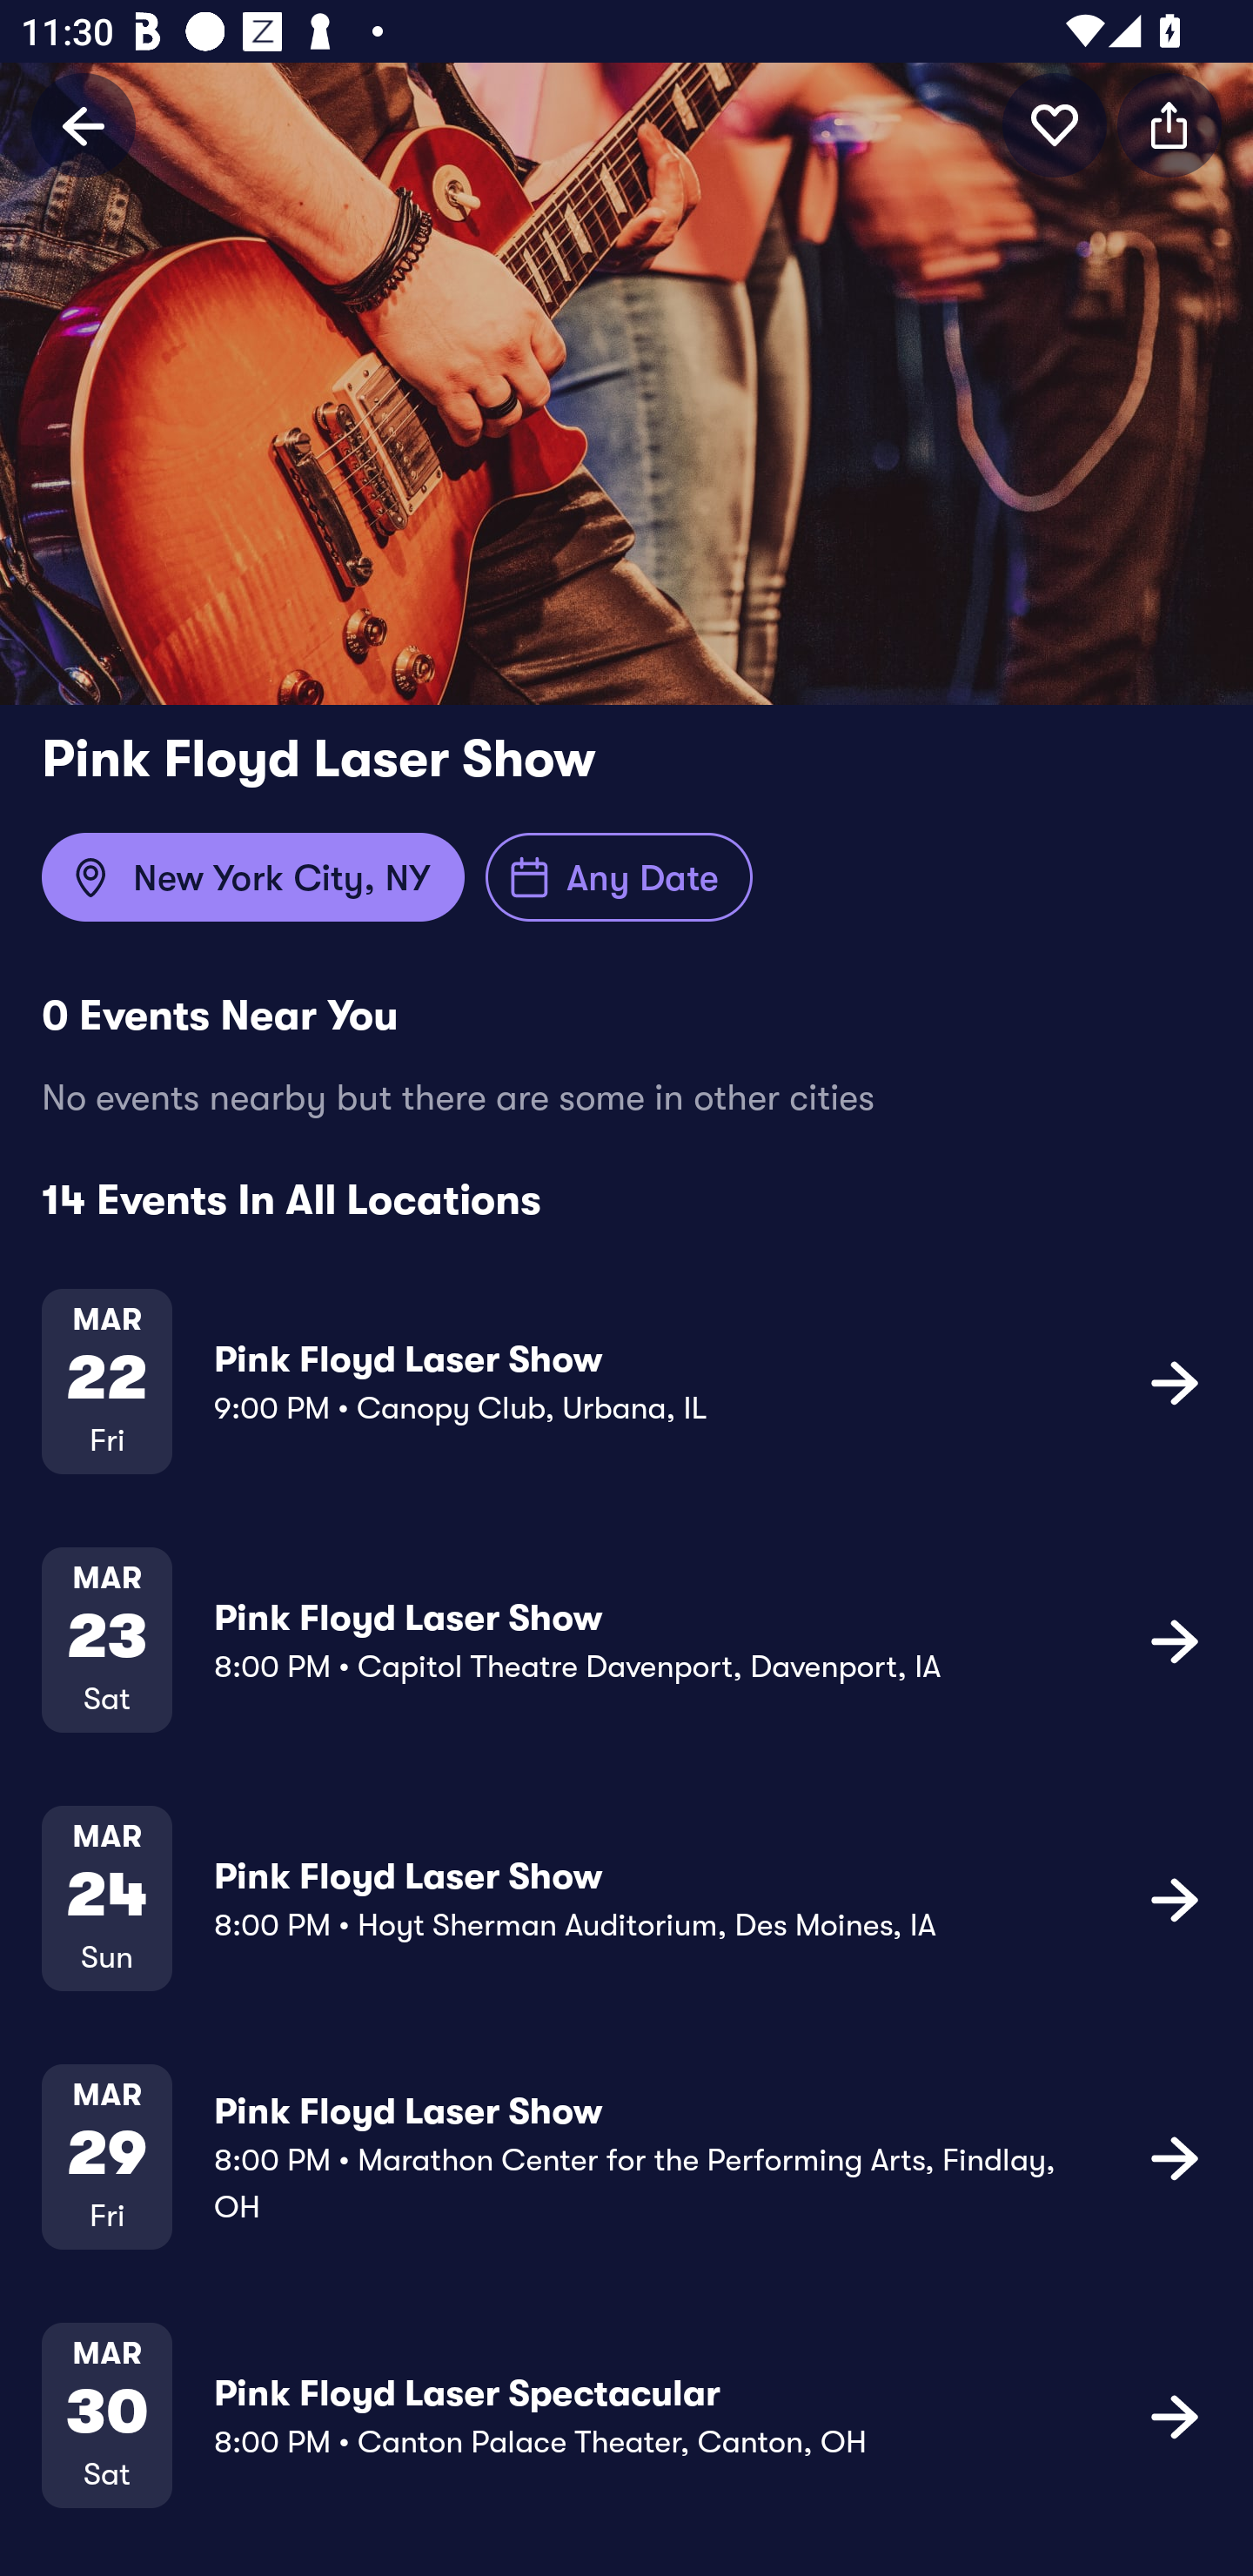  I want to click on Any Date, so click(620, 877).